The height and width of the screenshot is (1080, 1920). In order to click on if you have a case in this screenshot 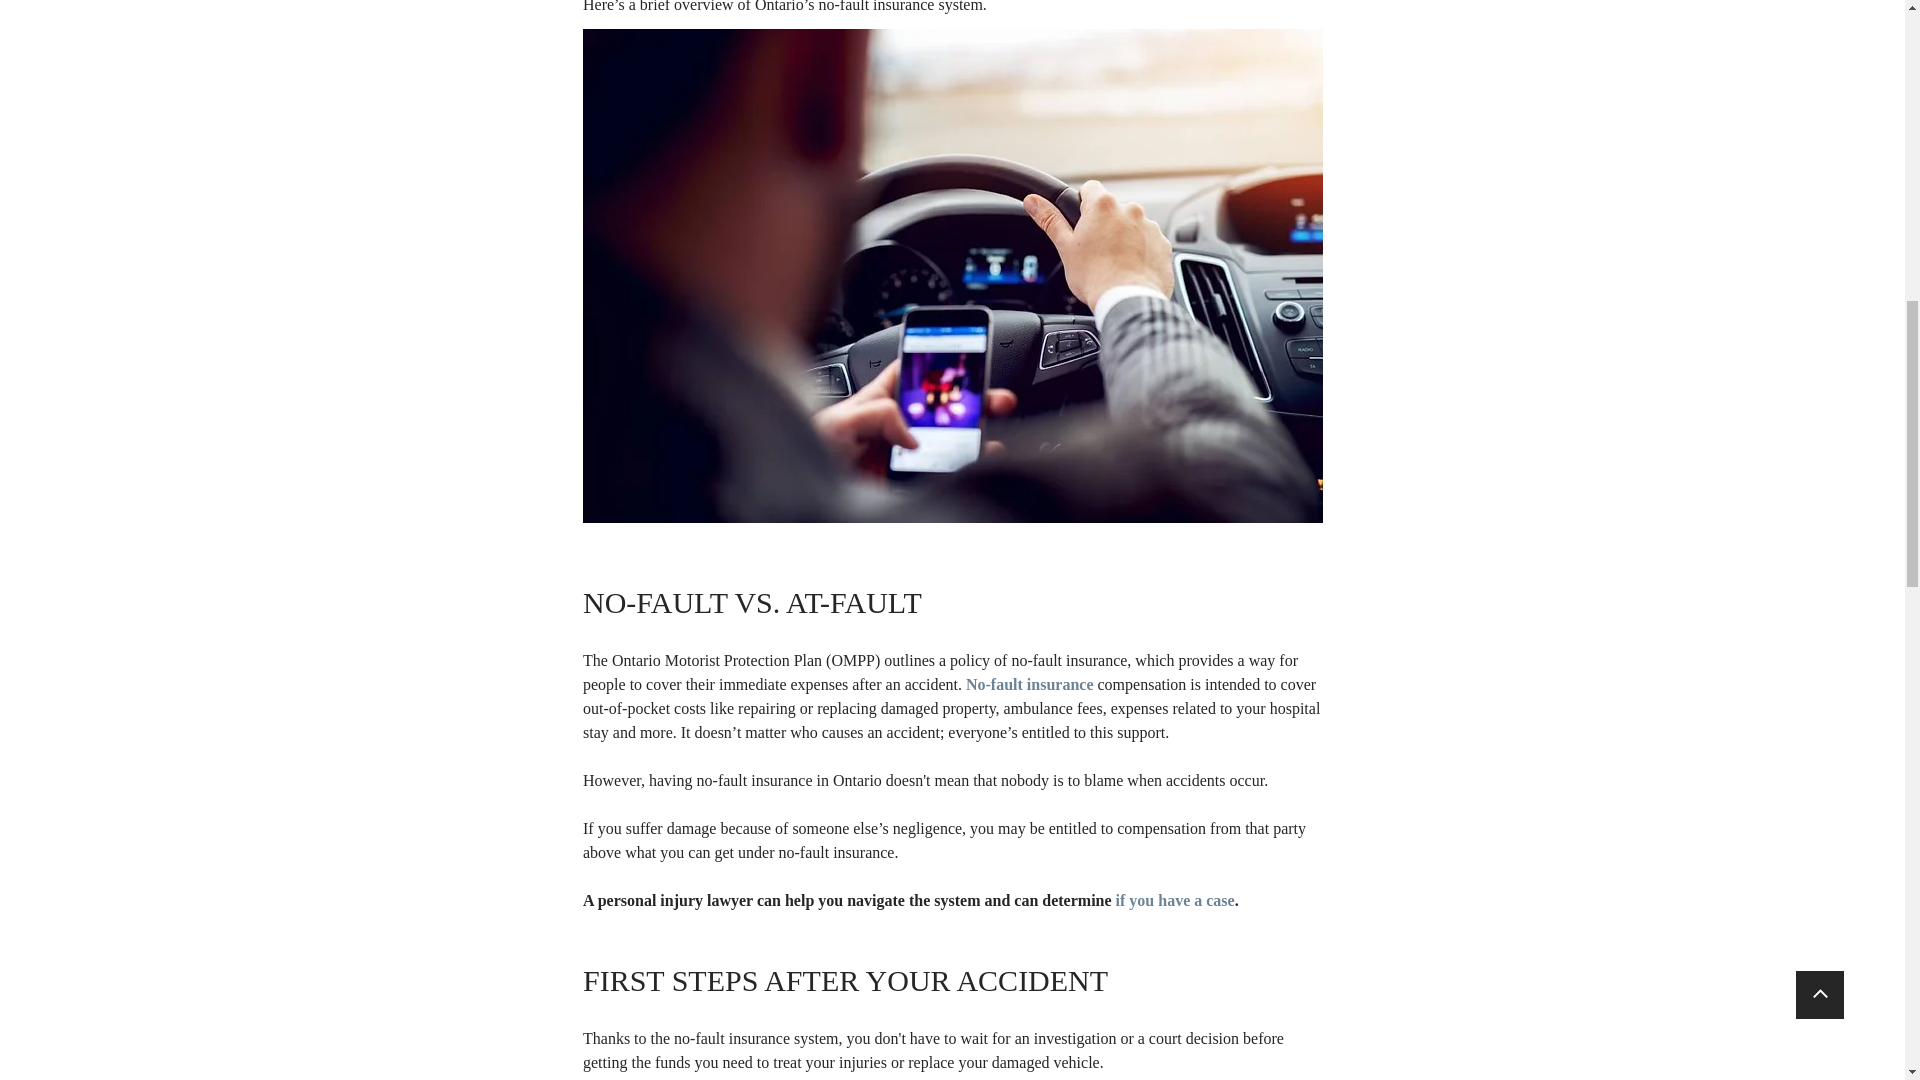, I will do `click(1174, 900)`.